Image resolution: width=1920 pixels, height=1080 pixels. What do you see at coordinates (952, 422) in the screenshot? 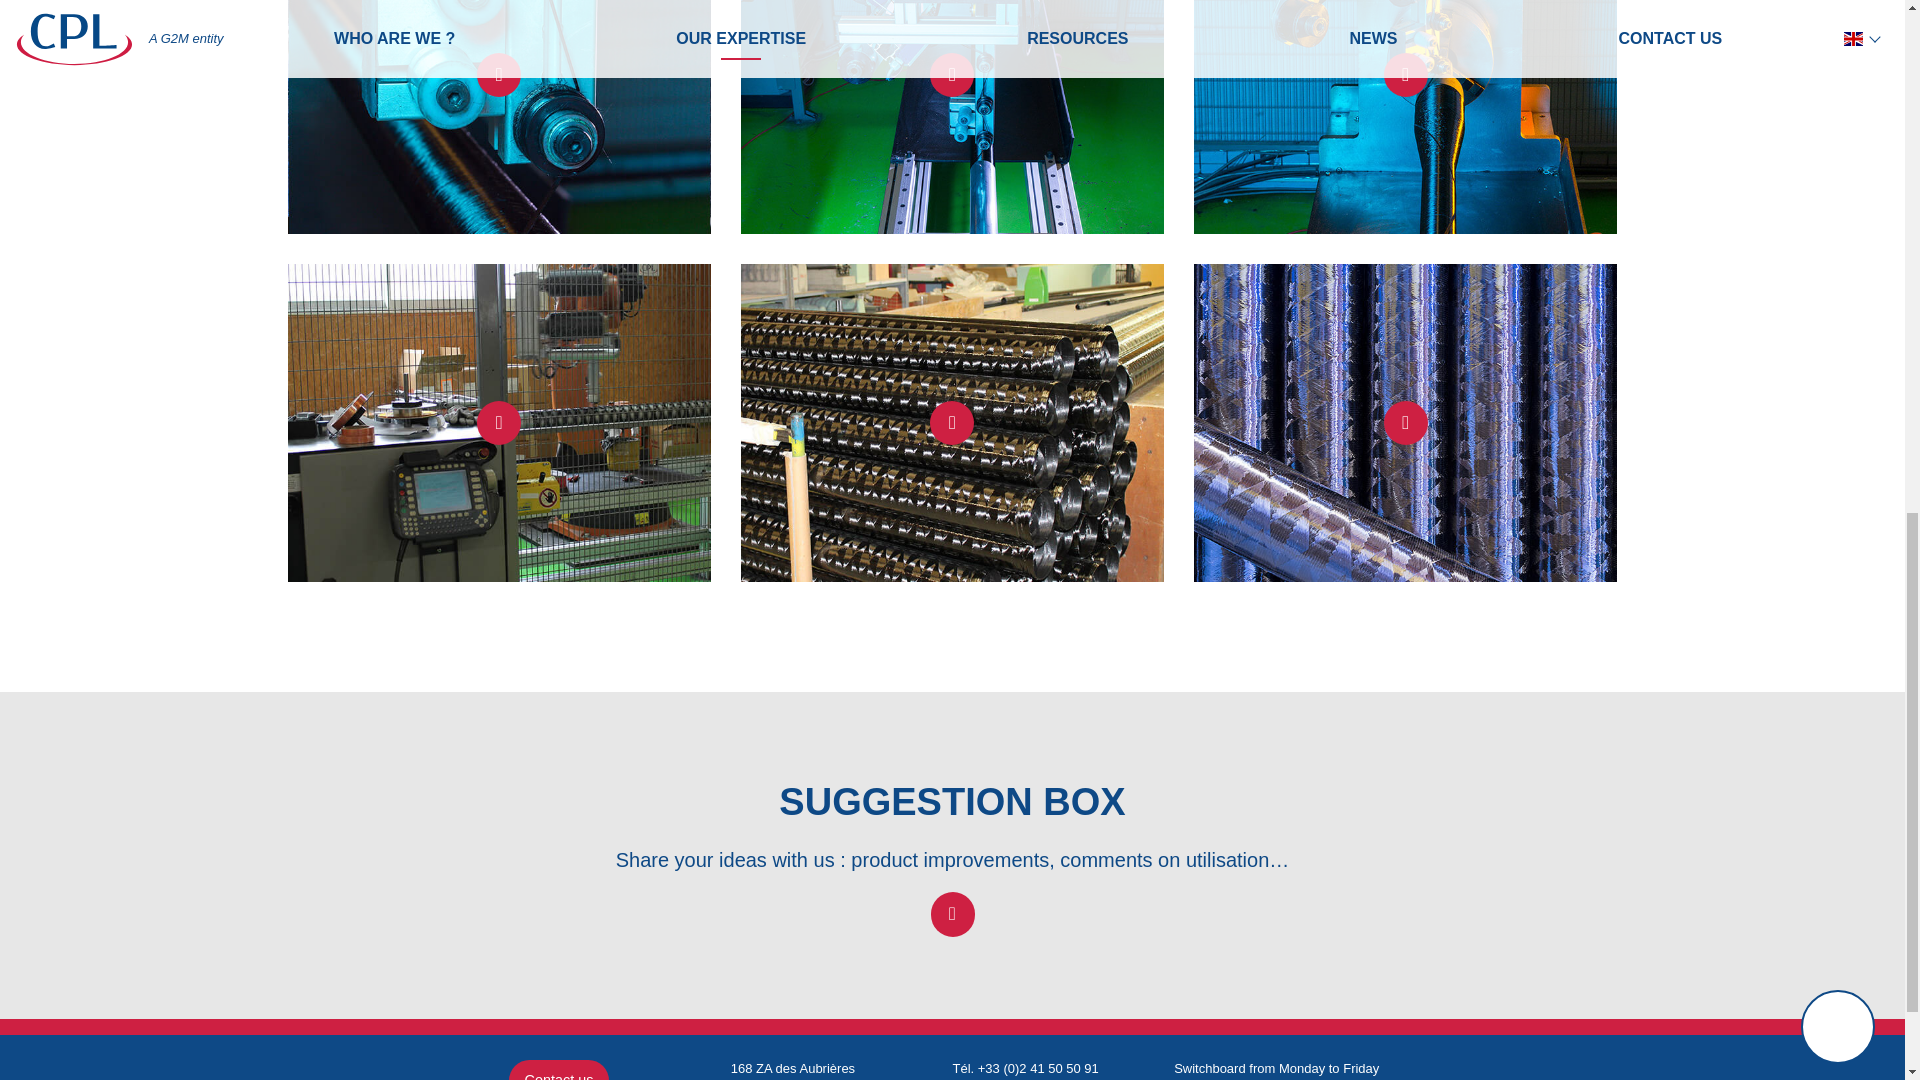
I see `stock-tubes-carbones` at bounding box center [952, 422].